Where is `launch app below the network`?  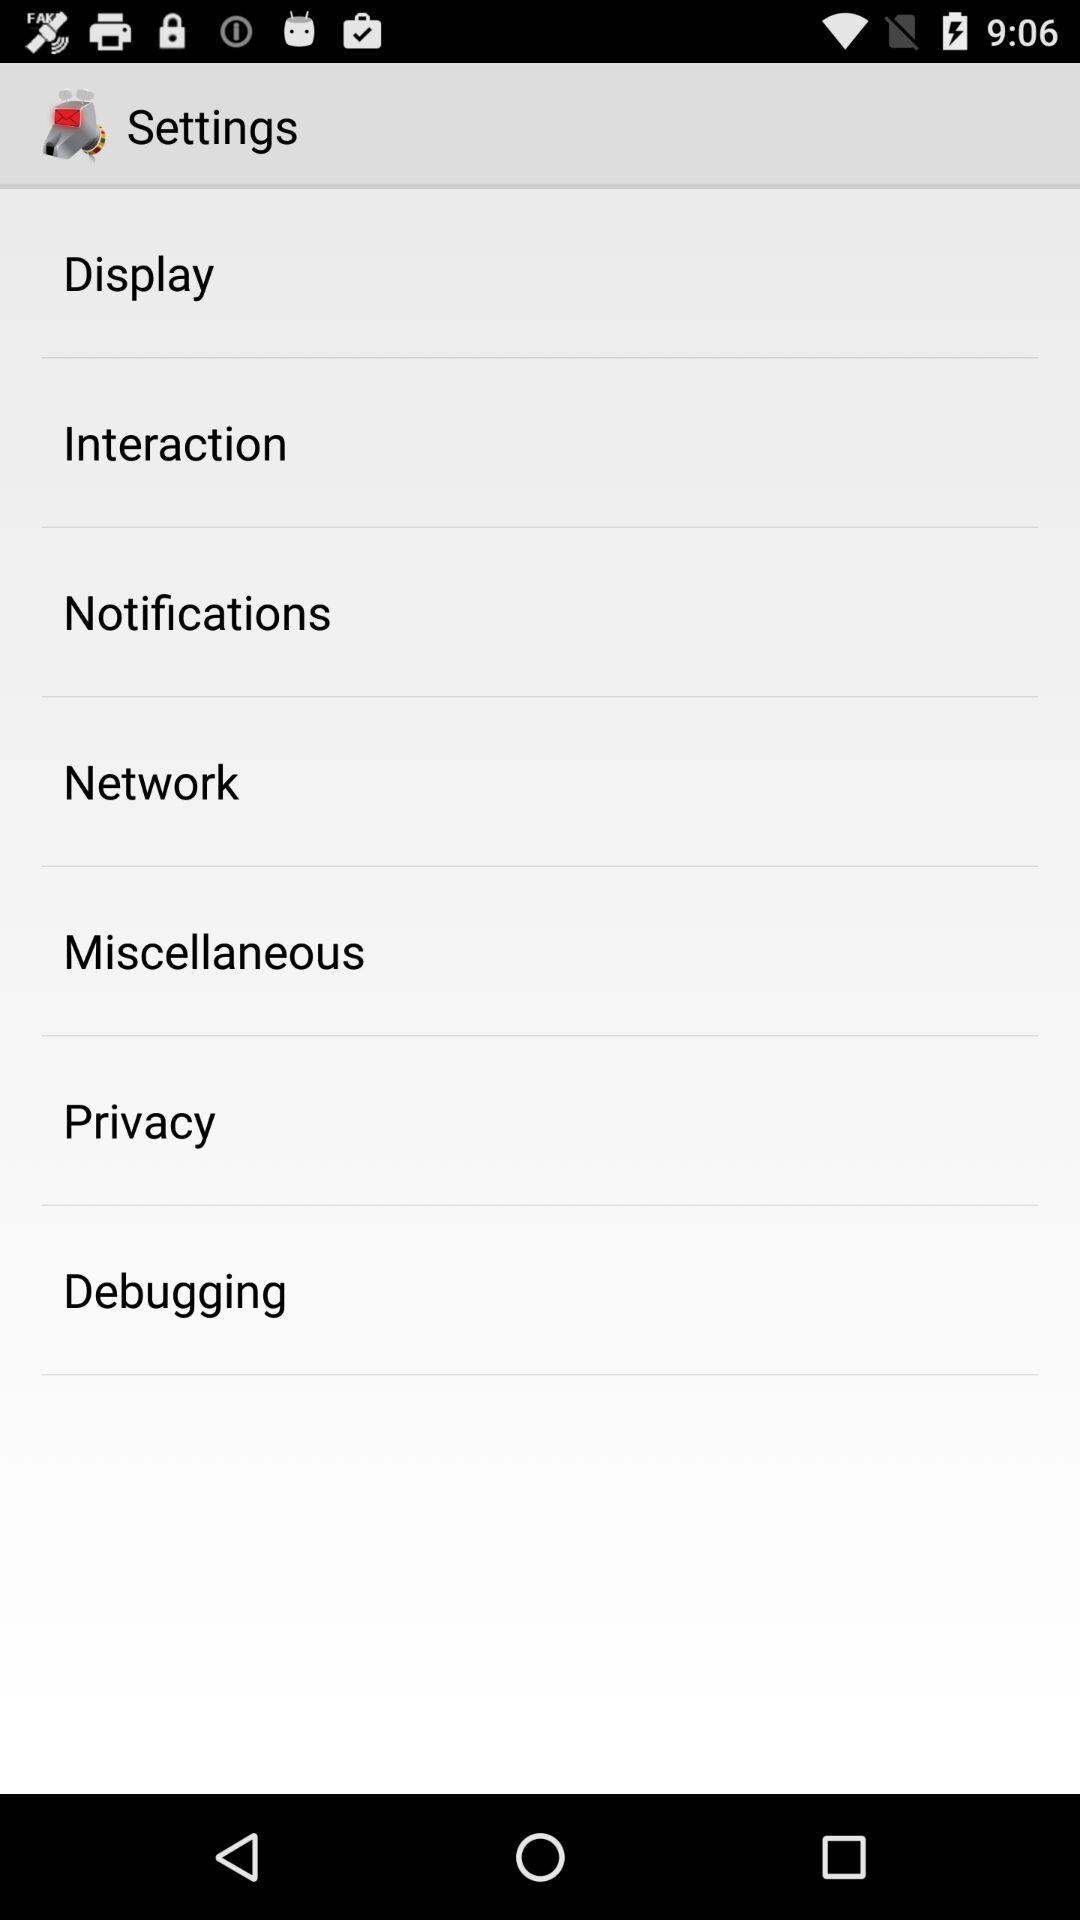
launch app below the network is located at coordinates (214, 950).